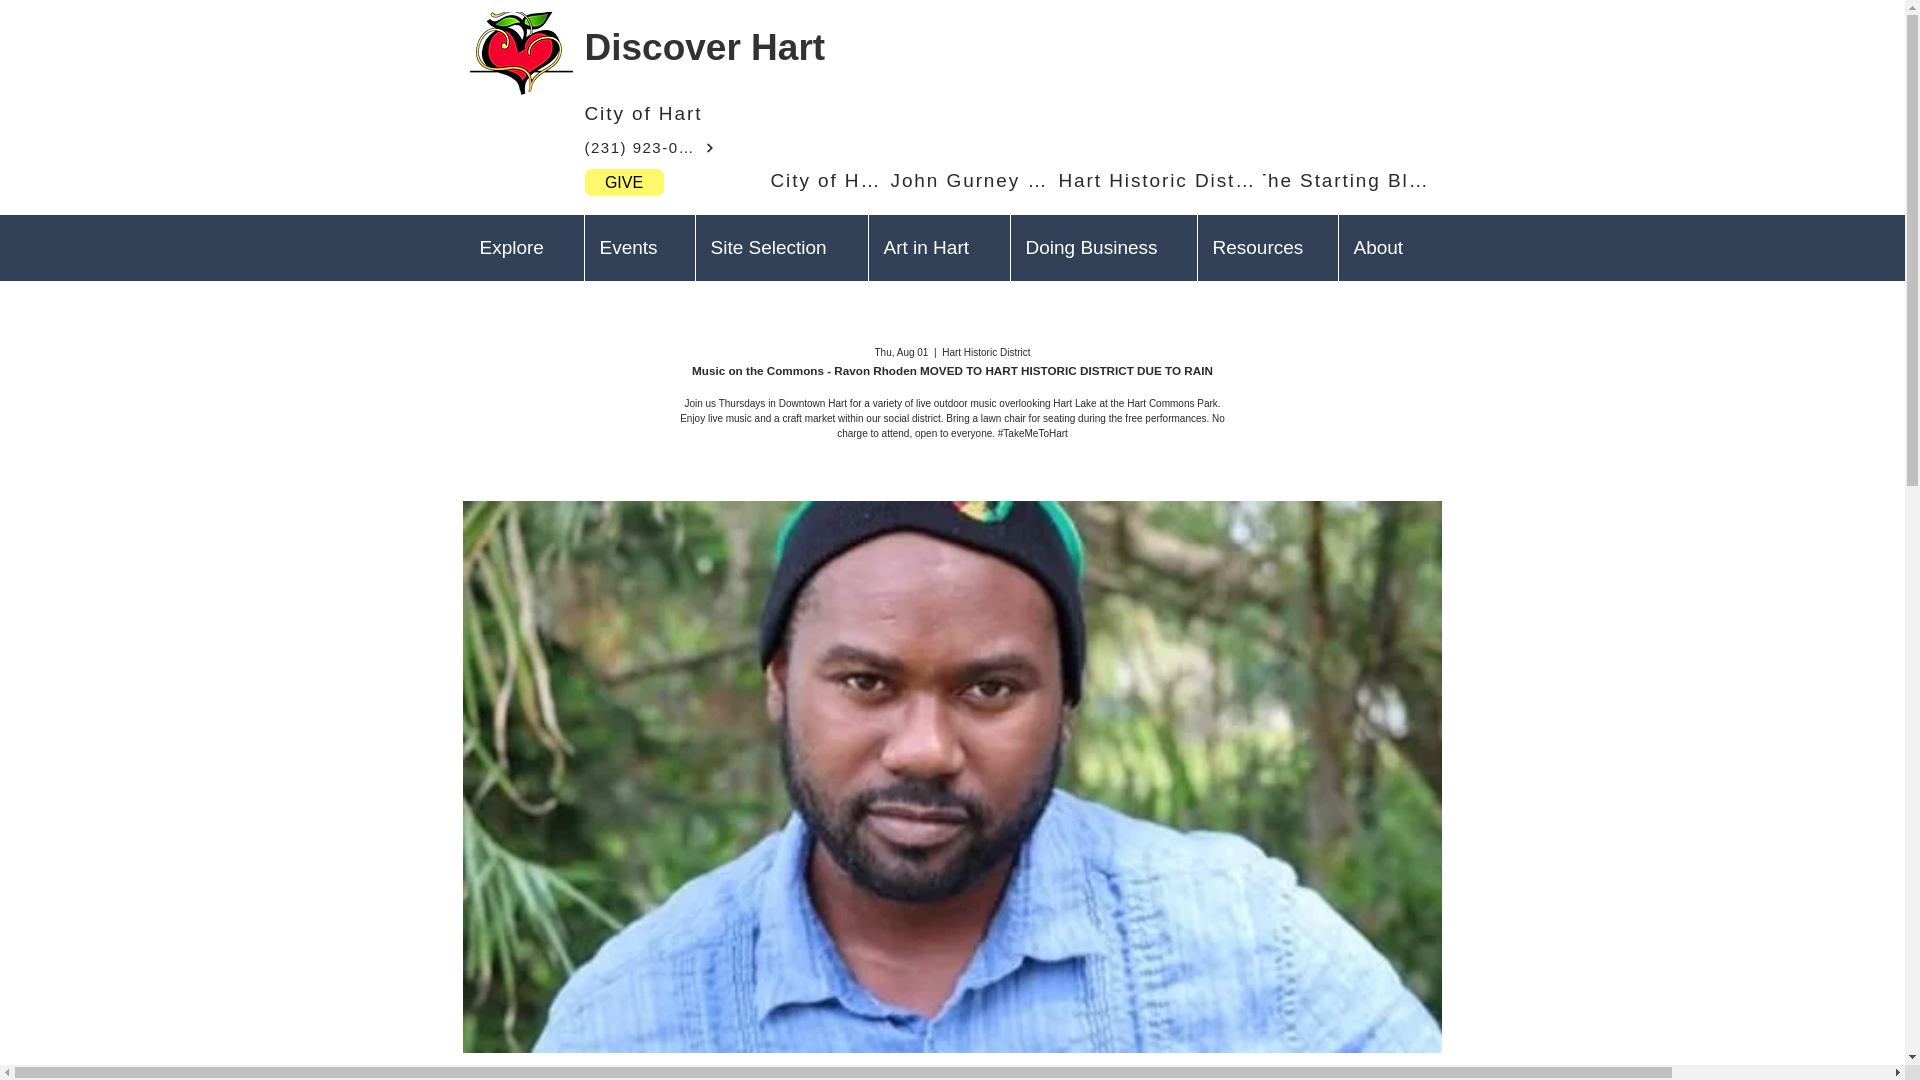  I want to click on Discover Hart, so click(704, 48).